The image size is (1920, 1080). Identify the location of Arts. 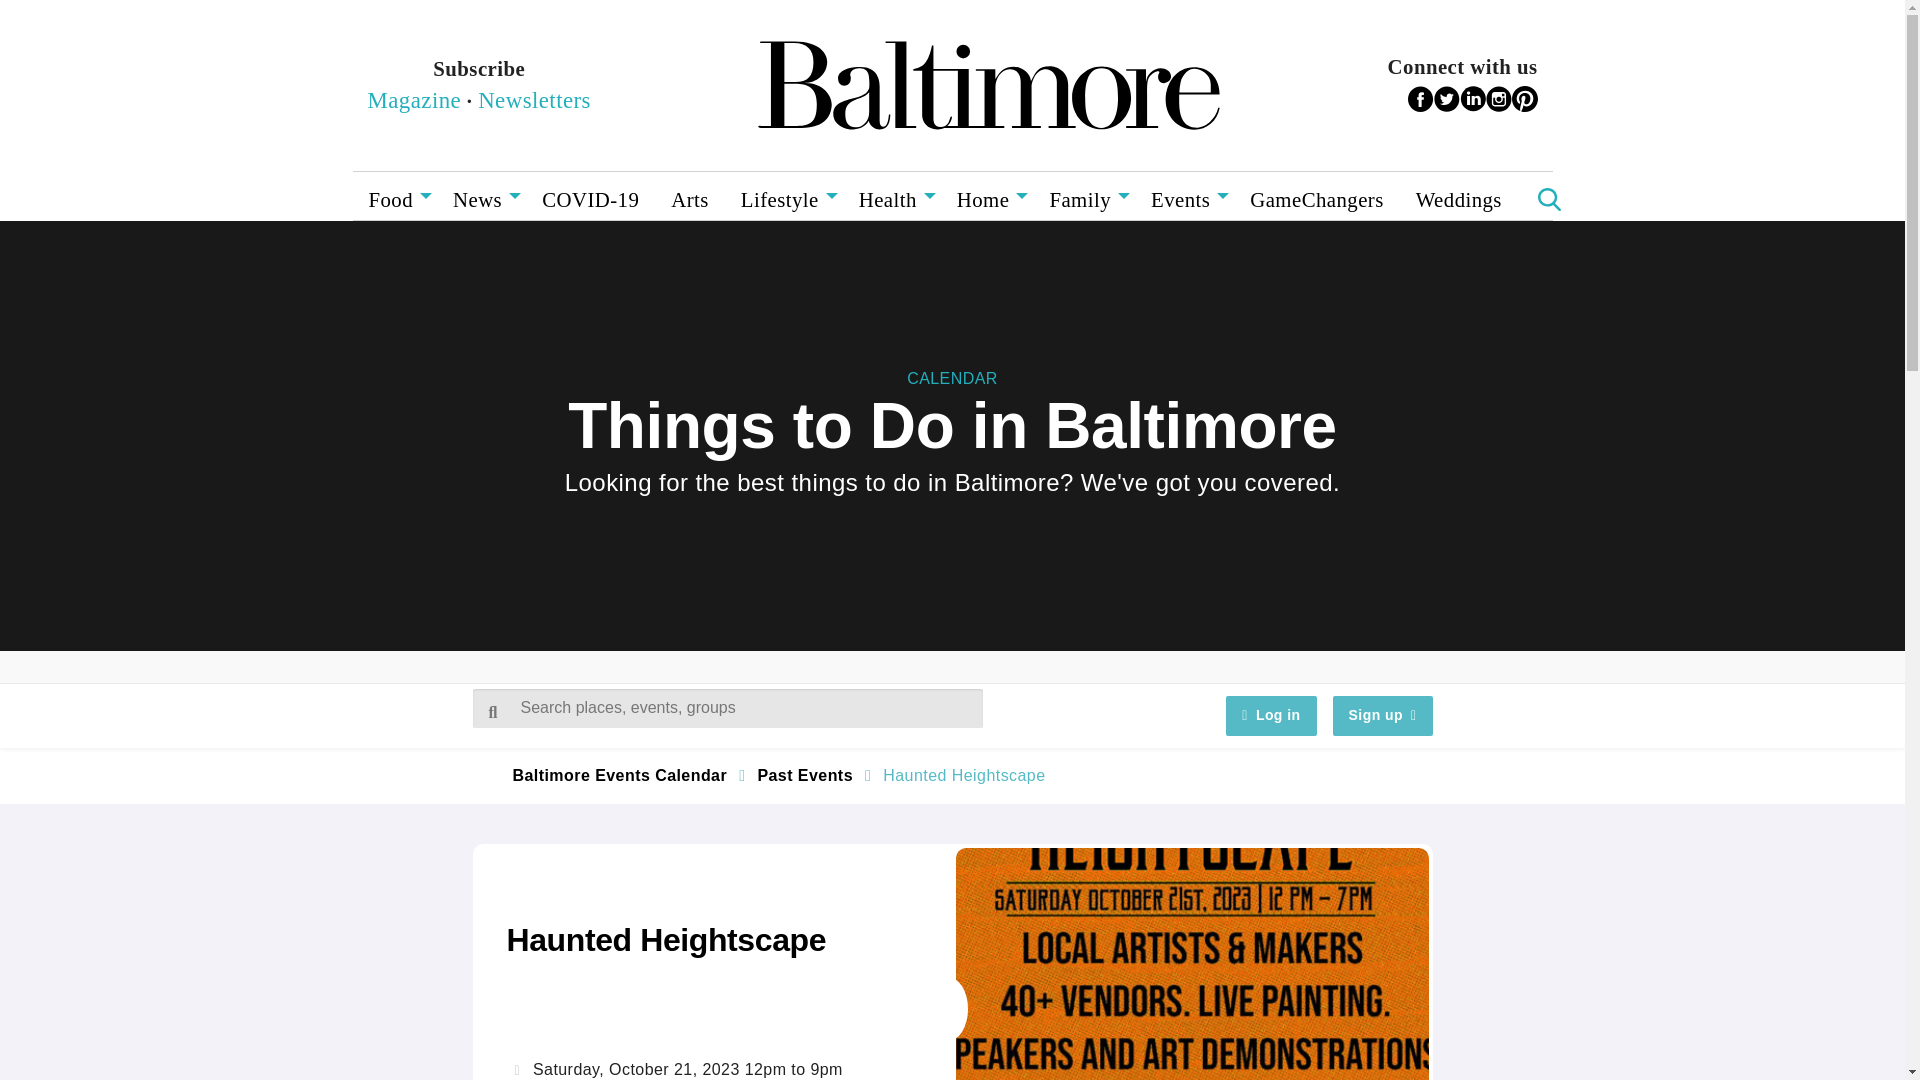
(690, 196).